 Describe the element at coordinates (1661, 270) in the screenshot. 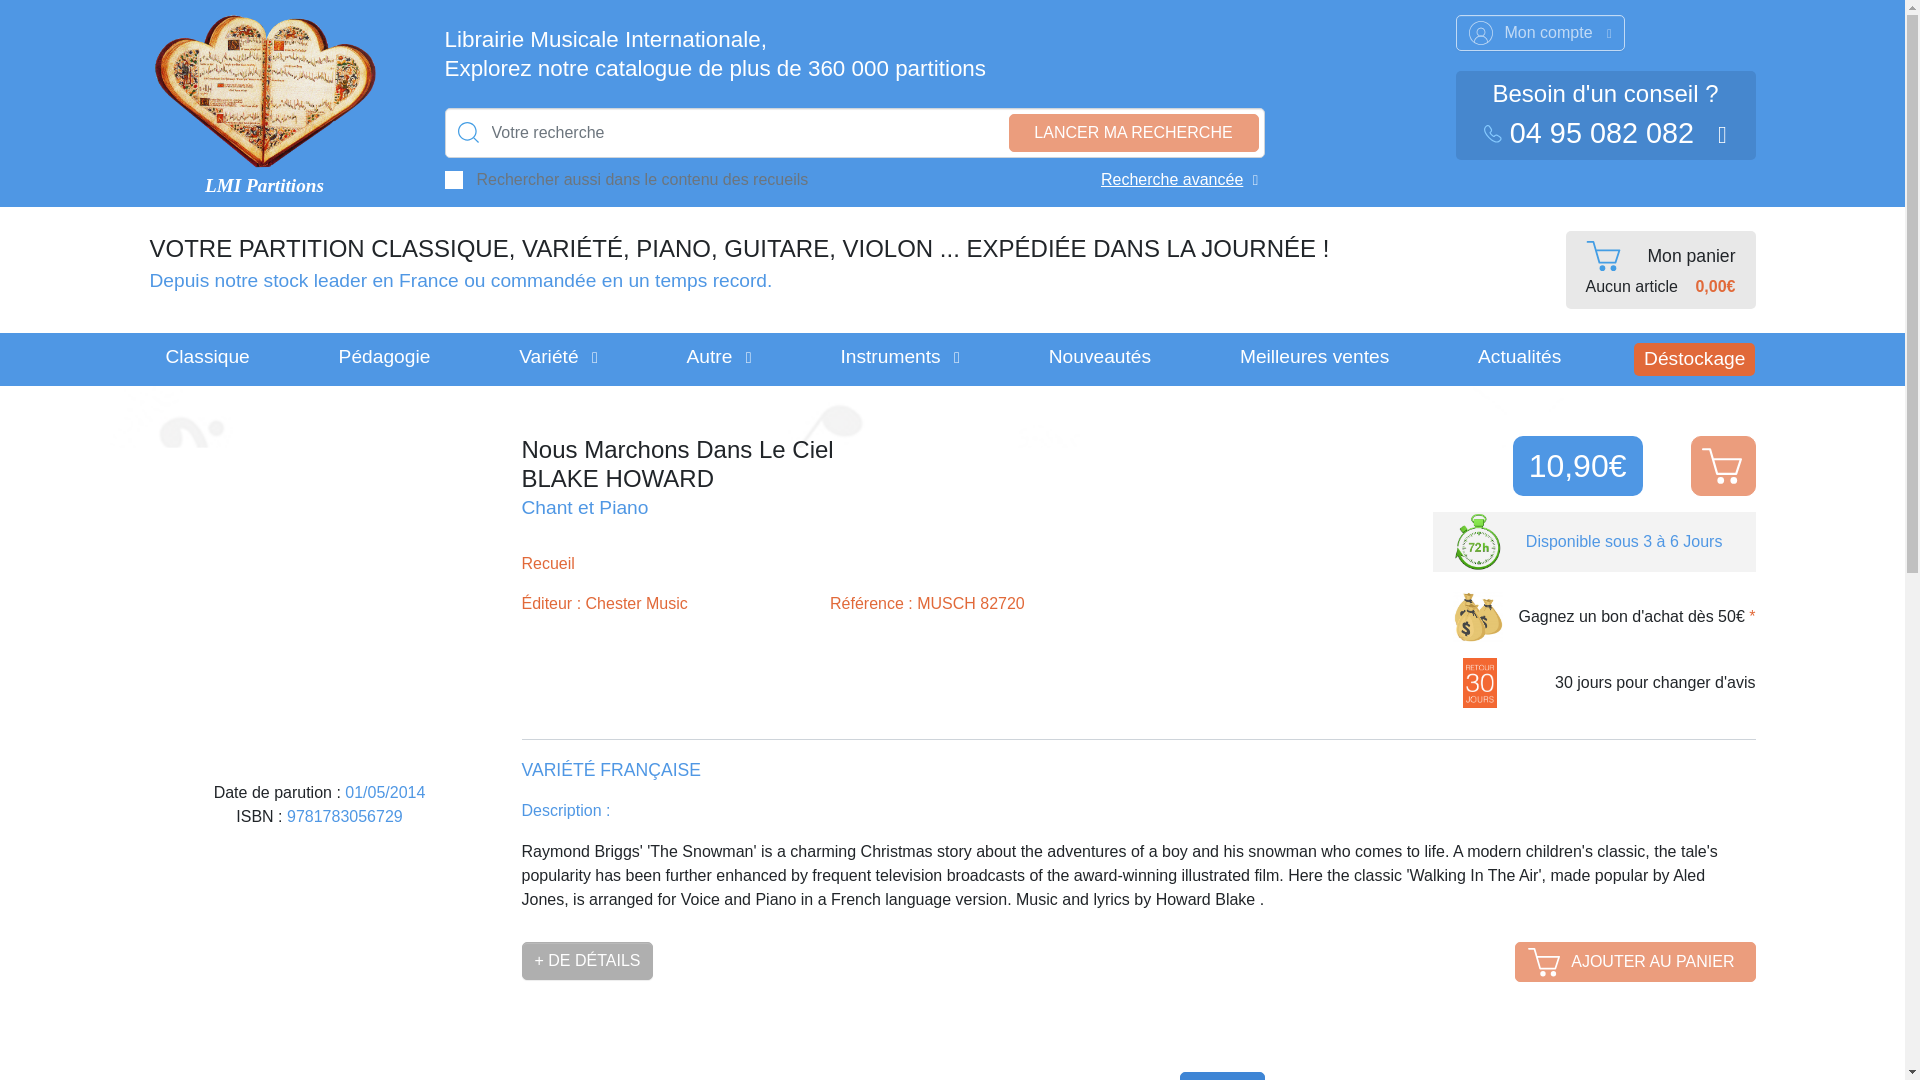

I see `Voir le panier` at that location.